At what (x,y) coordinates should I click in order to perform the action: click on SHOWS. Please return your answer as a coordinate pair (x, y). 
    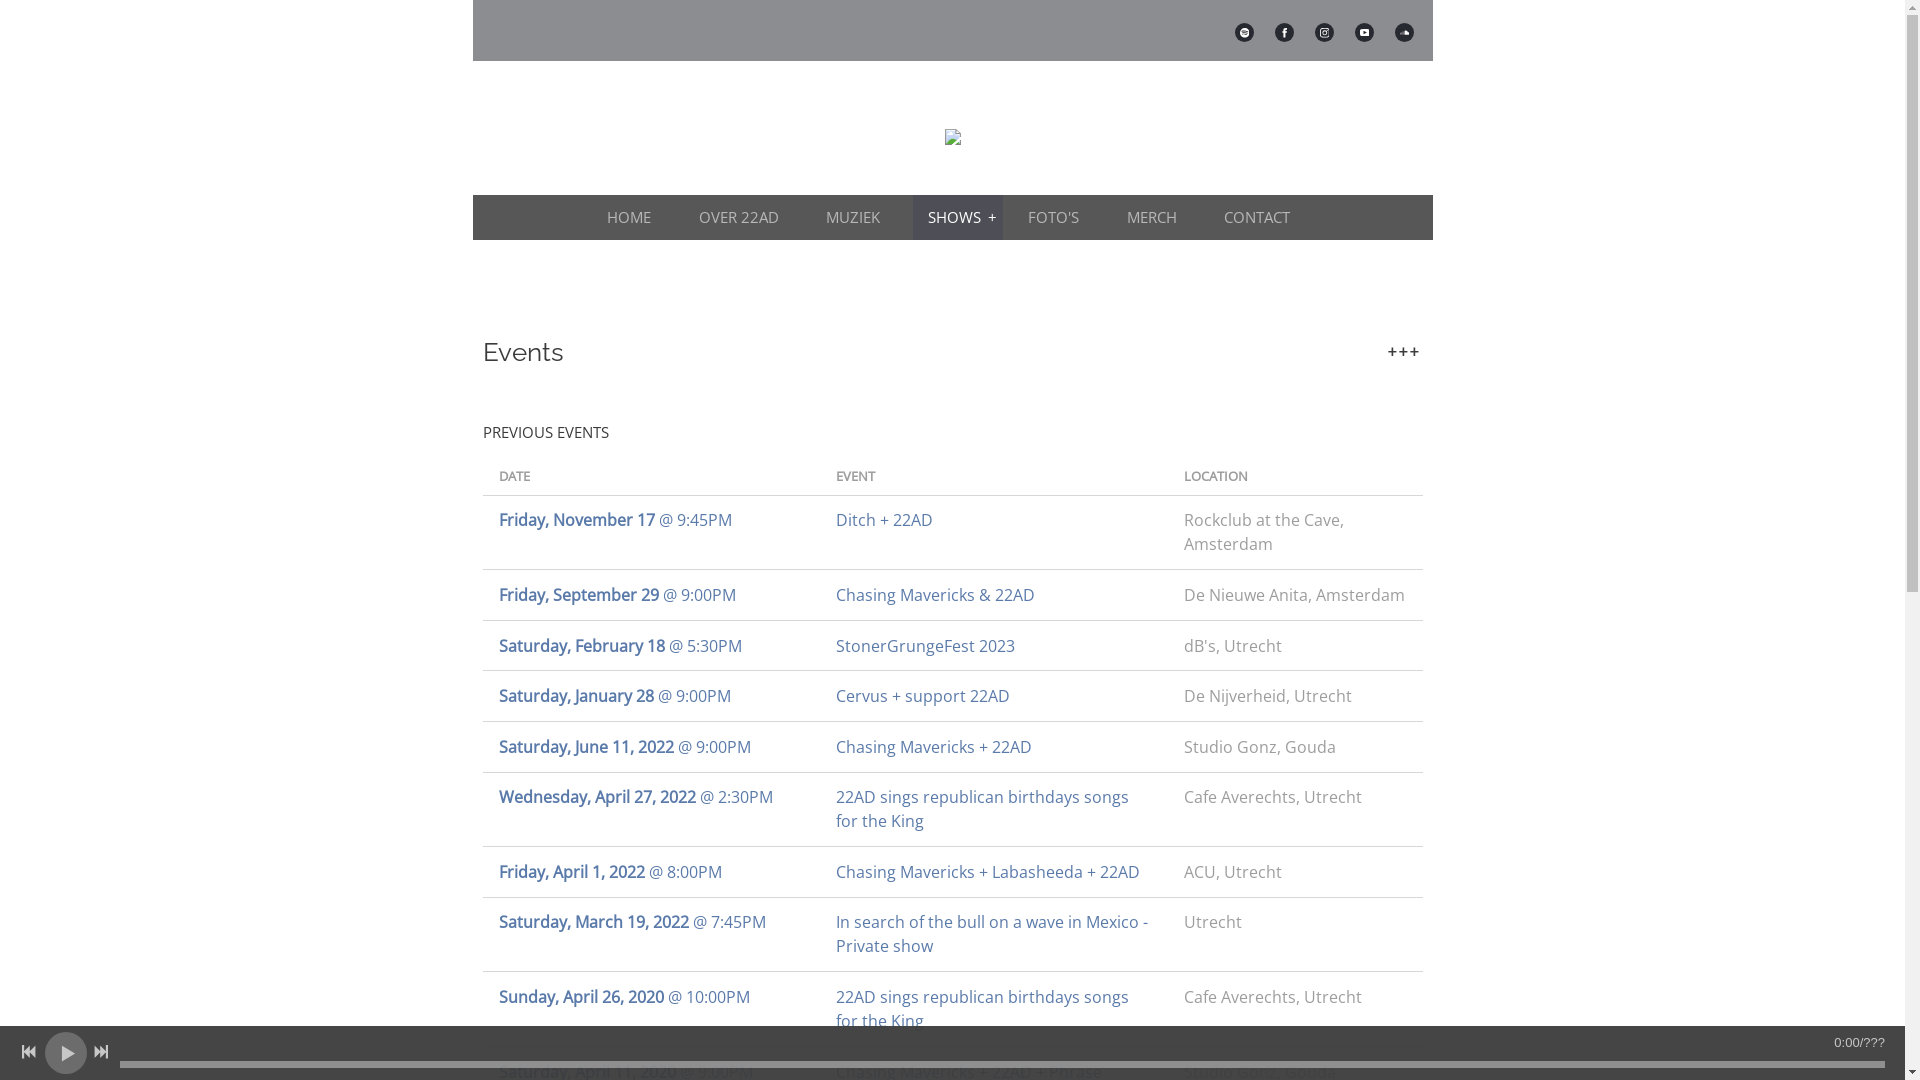
    Looking at the image, I should click on (958, 218).